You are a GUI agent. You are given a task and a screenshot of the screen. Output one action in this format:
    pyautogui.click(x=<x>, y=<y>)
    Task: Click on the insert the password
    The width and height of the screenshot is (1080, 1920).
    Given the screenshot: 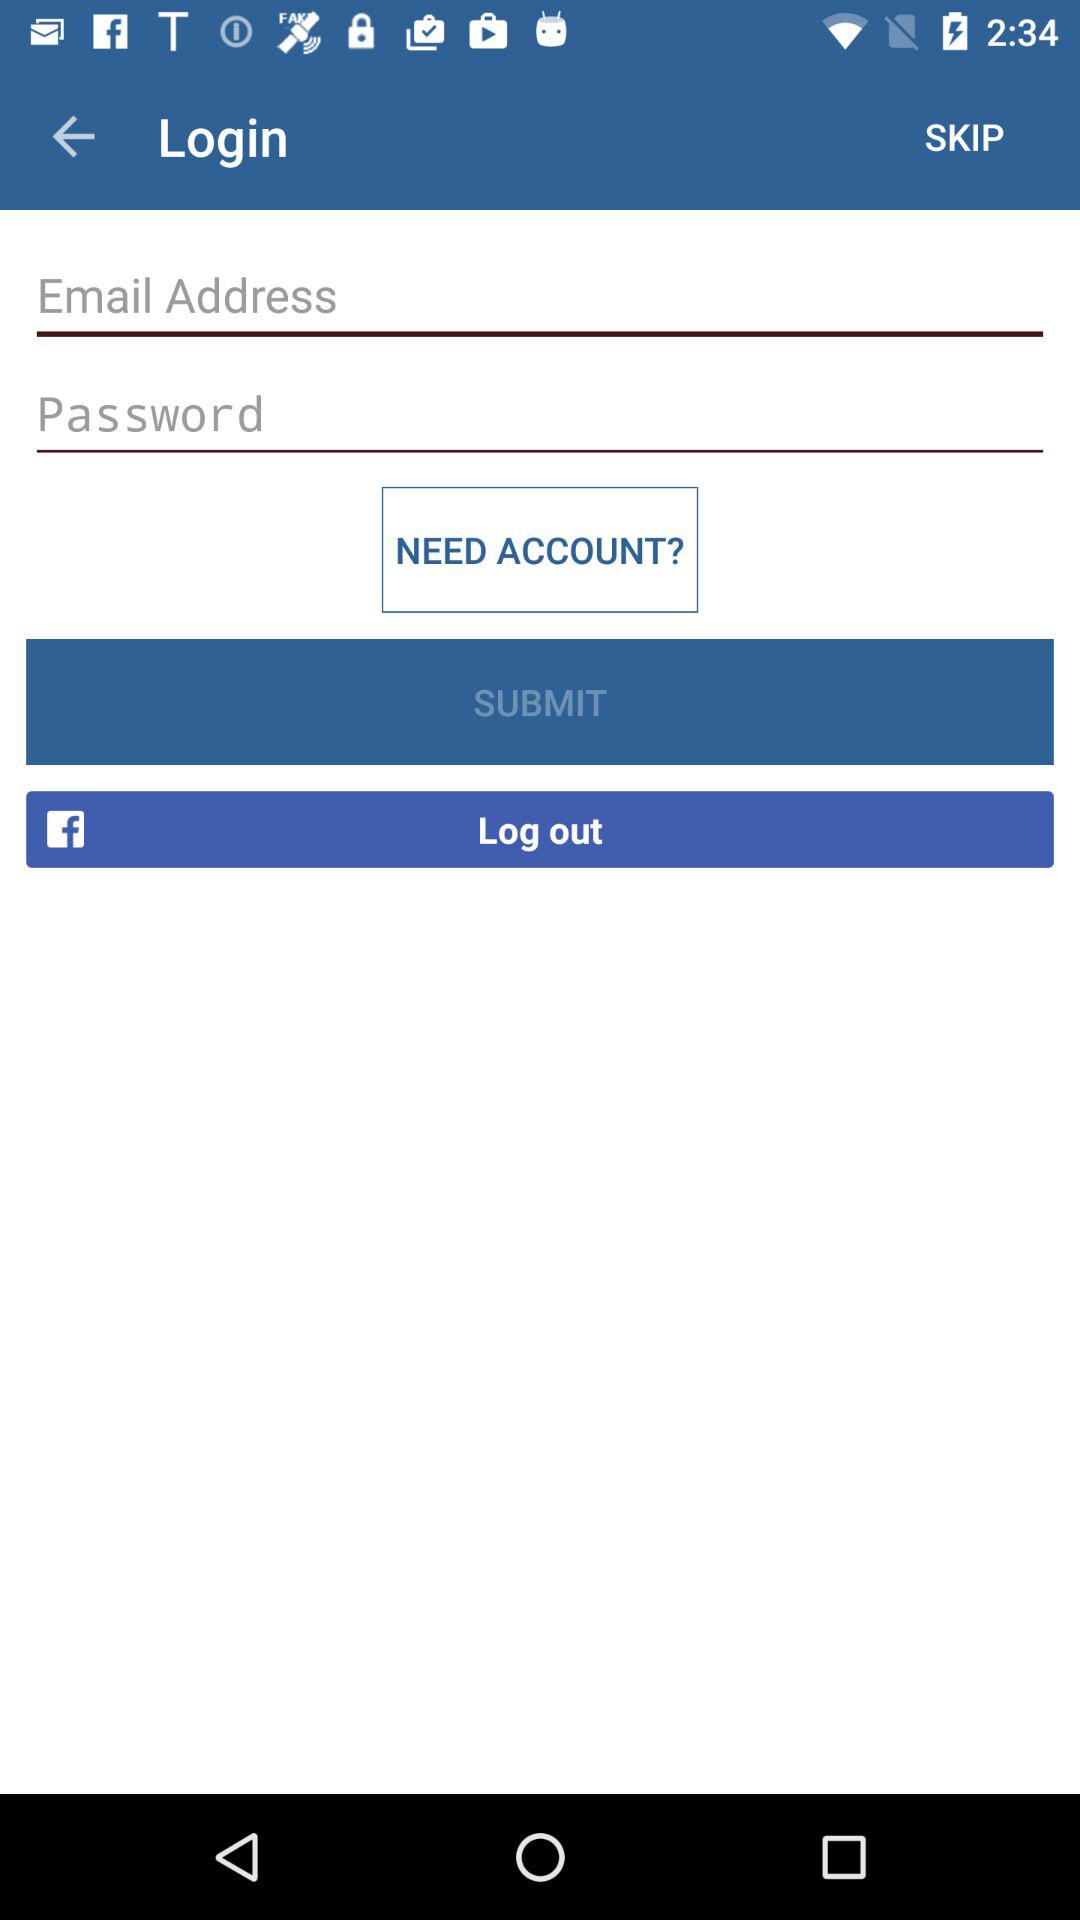 What is the action you would take?
    pyautogui.click(x=540, y=414)
    